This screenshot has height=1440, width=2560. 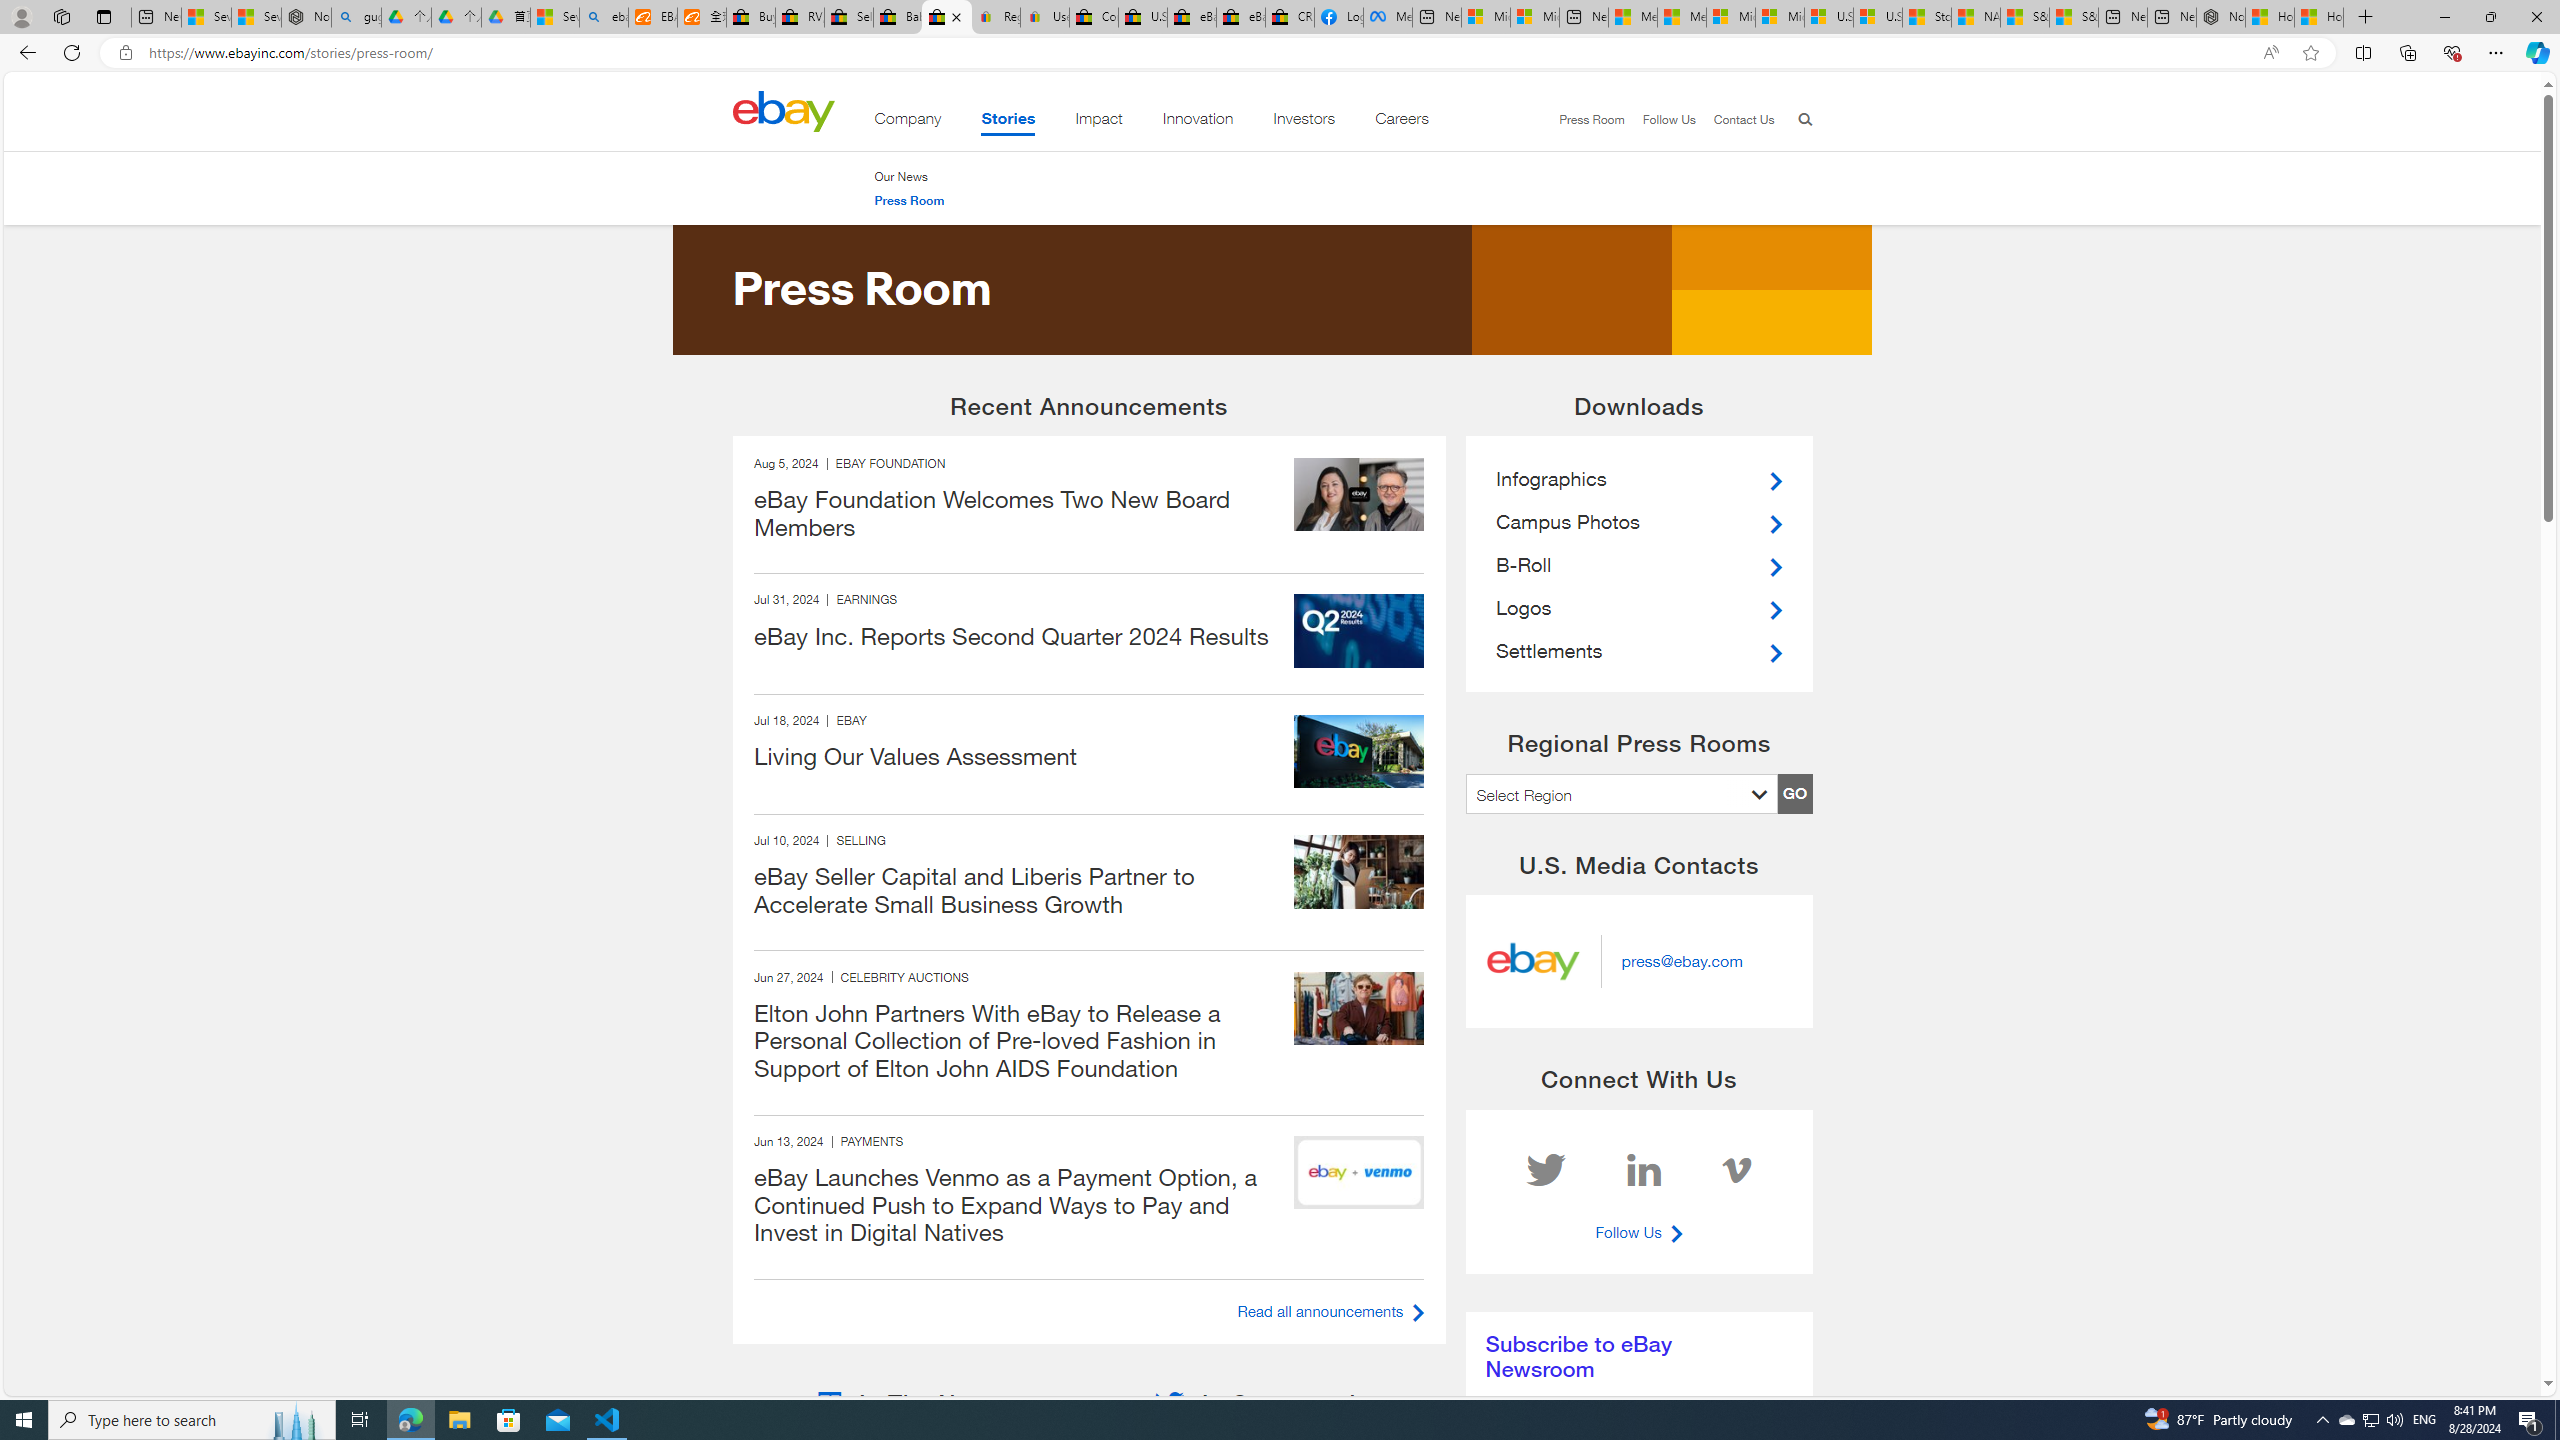 What do you see at coordinates (1358, 1008) in the screenshot?
I see `969302575` at bounding box center [1358, 1008].